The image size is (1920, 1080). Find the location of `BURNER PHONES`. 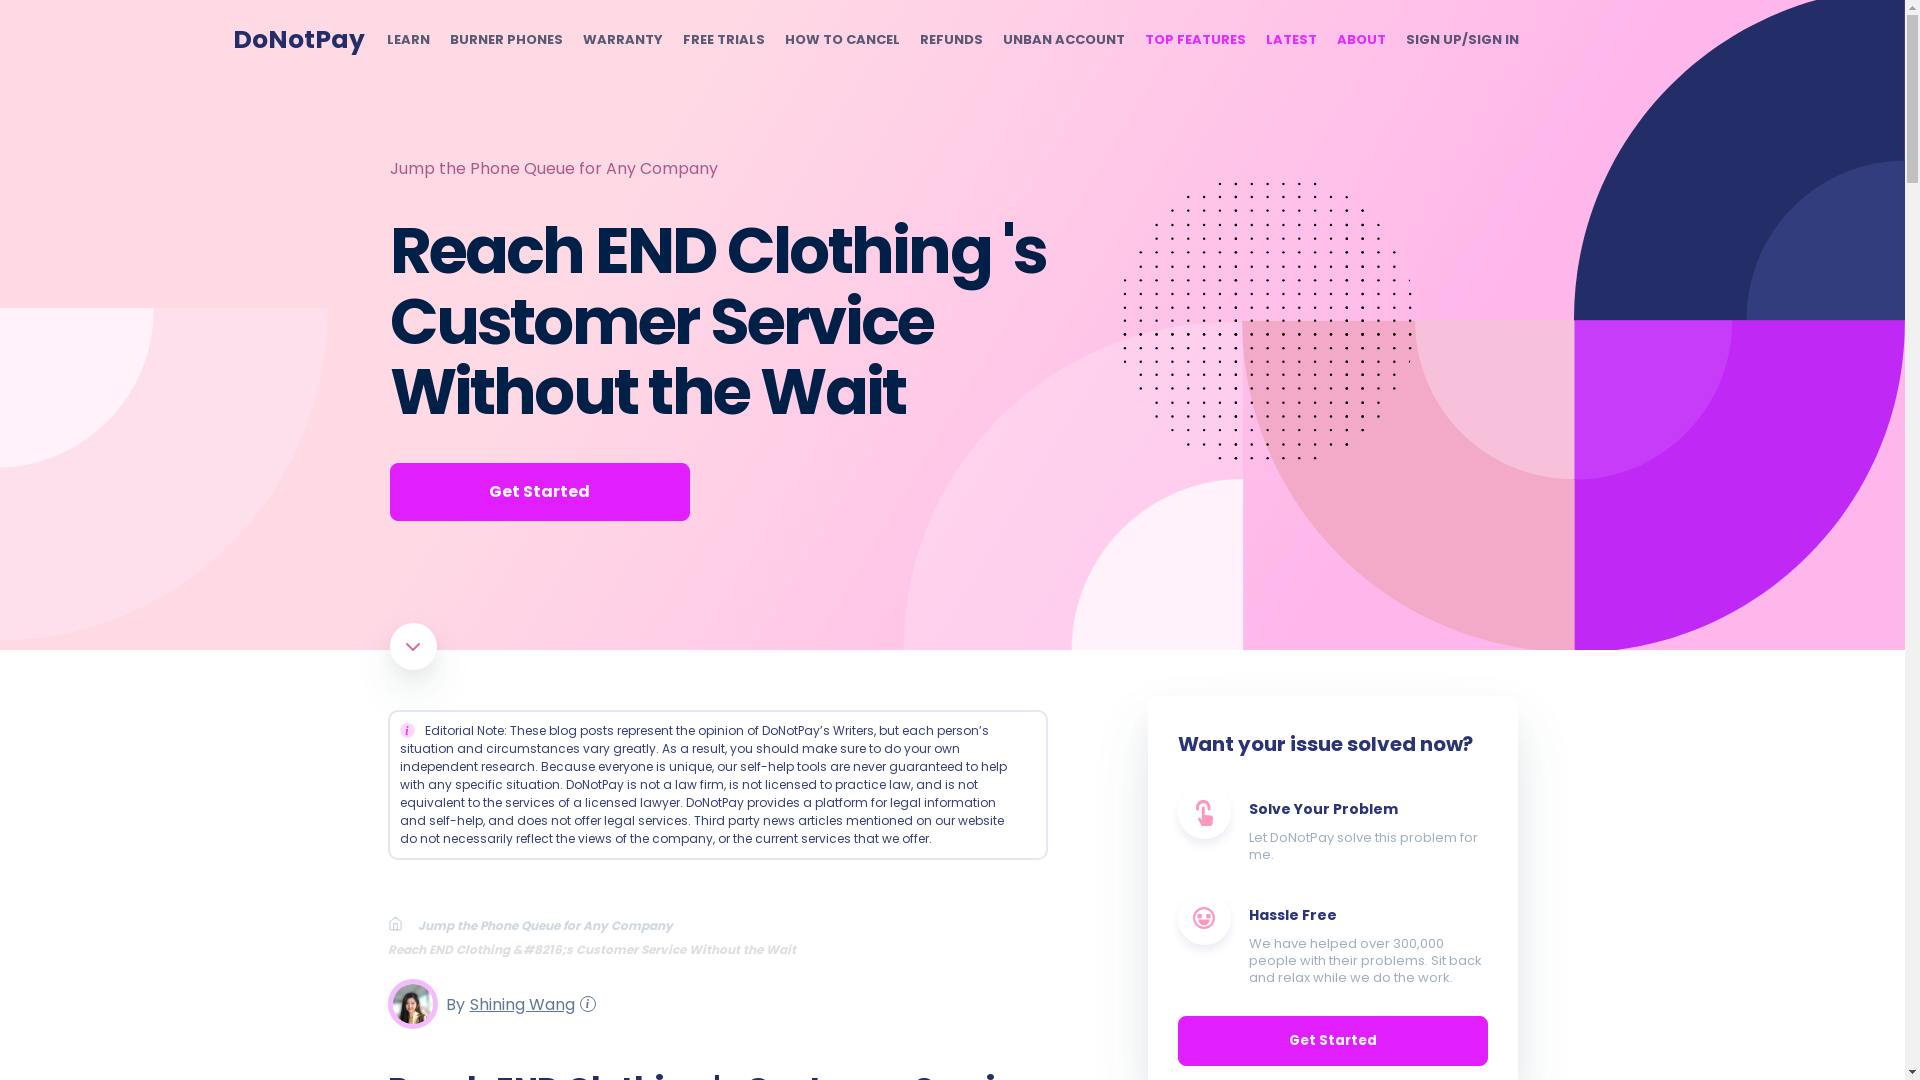

BURNER PHONES is located at coordinates (506, 40).